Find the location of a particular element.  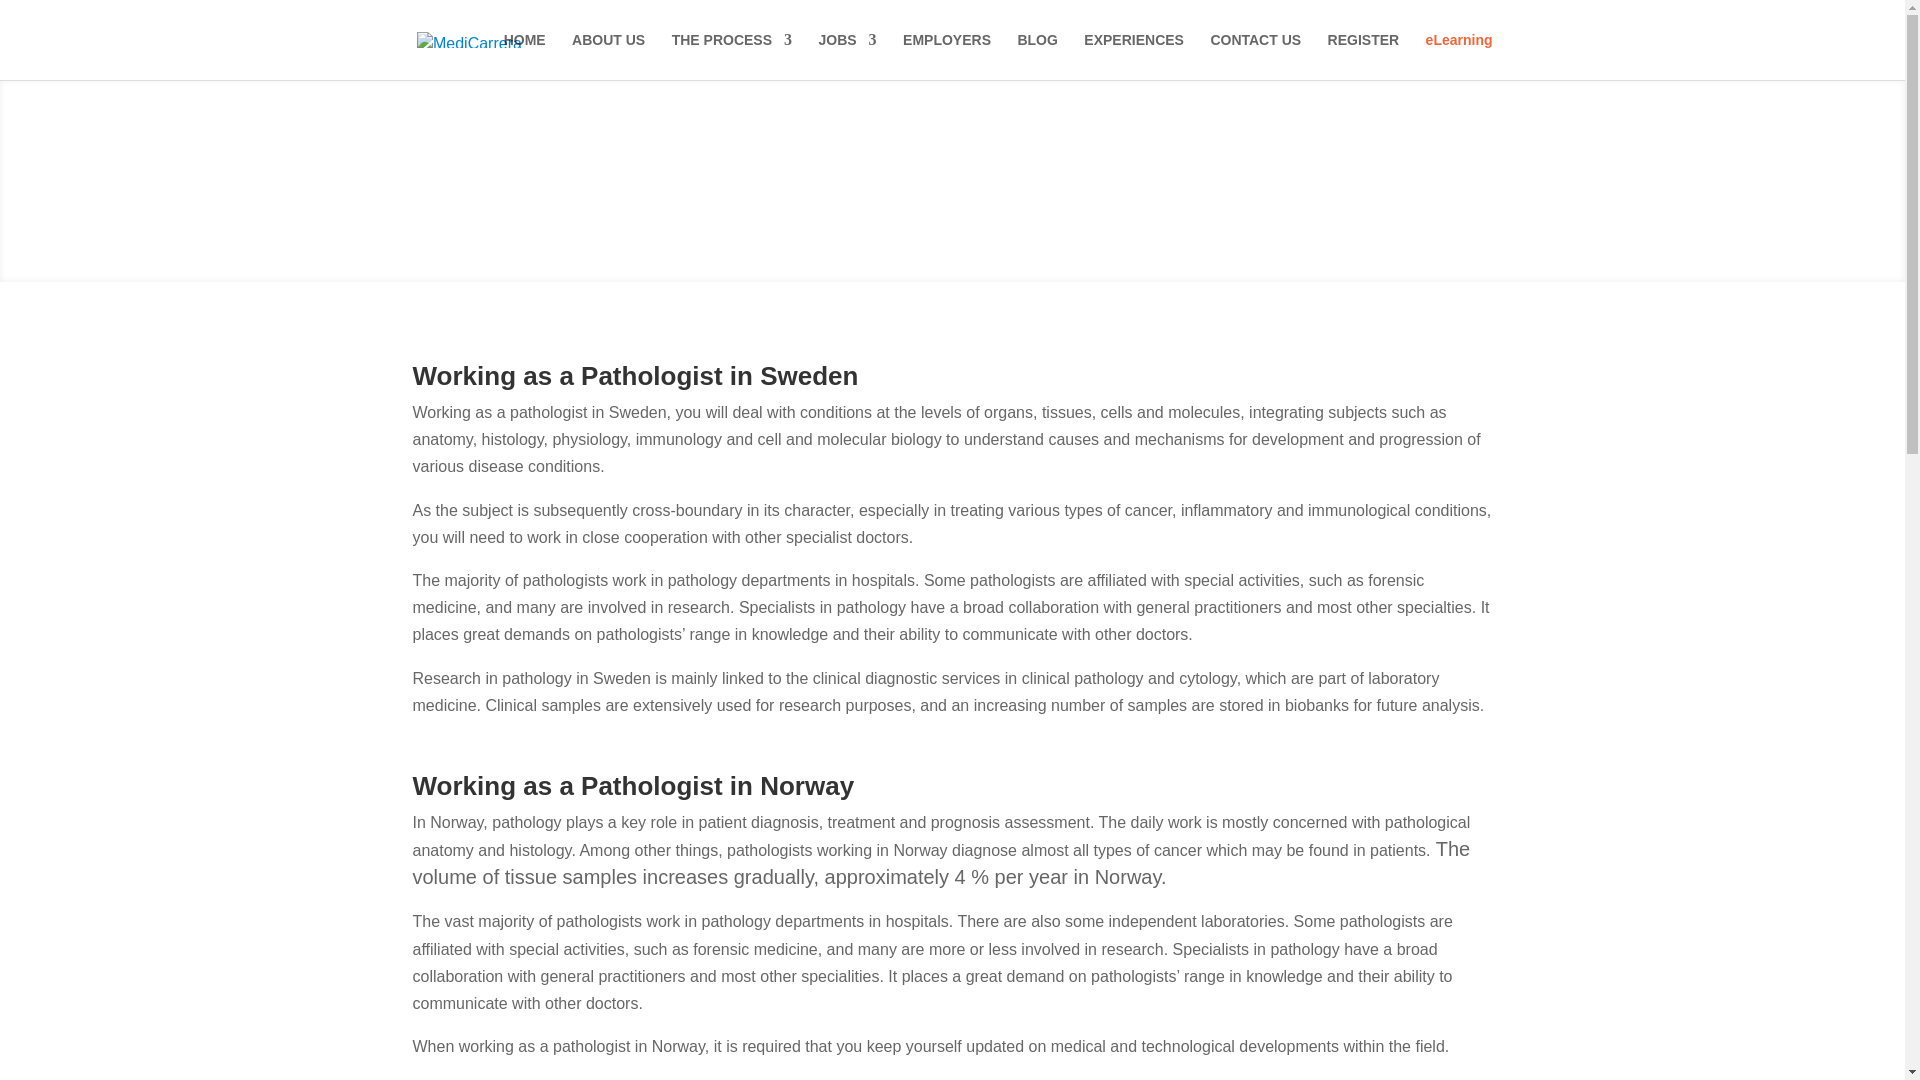

ABOUT US is located at coordinates (608, 56).